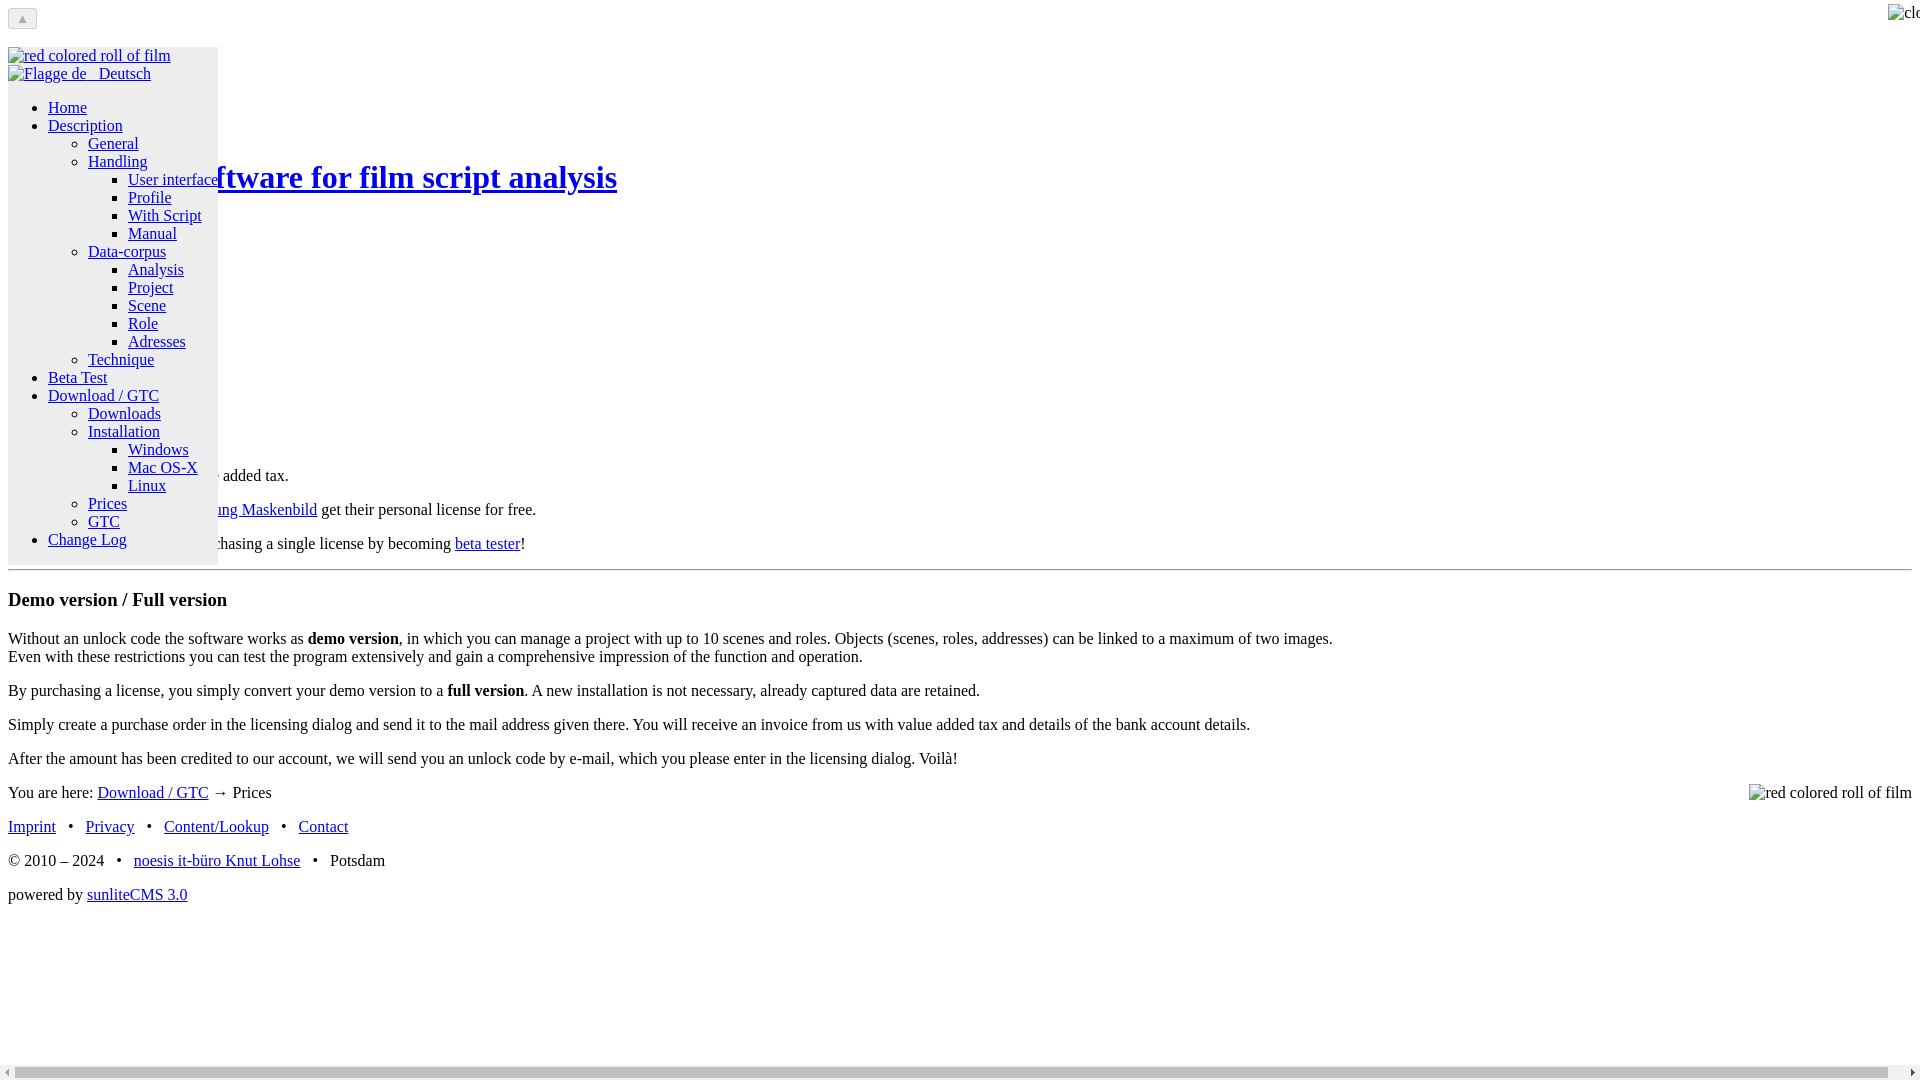 The image size is (1920, 1080). Describe the element at coordinates (142, 323) in the screenshot. I see `Role` at that location.